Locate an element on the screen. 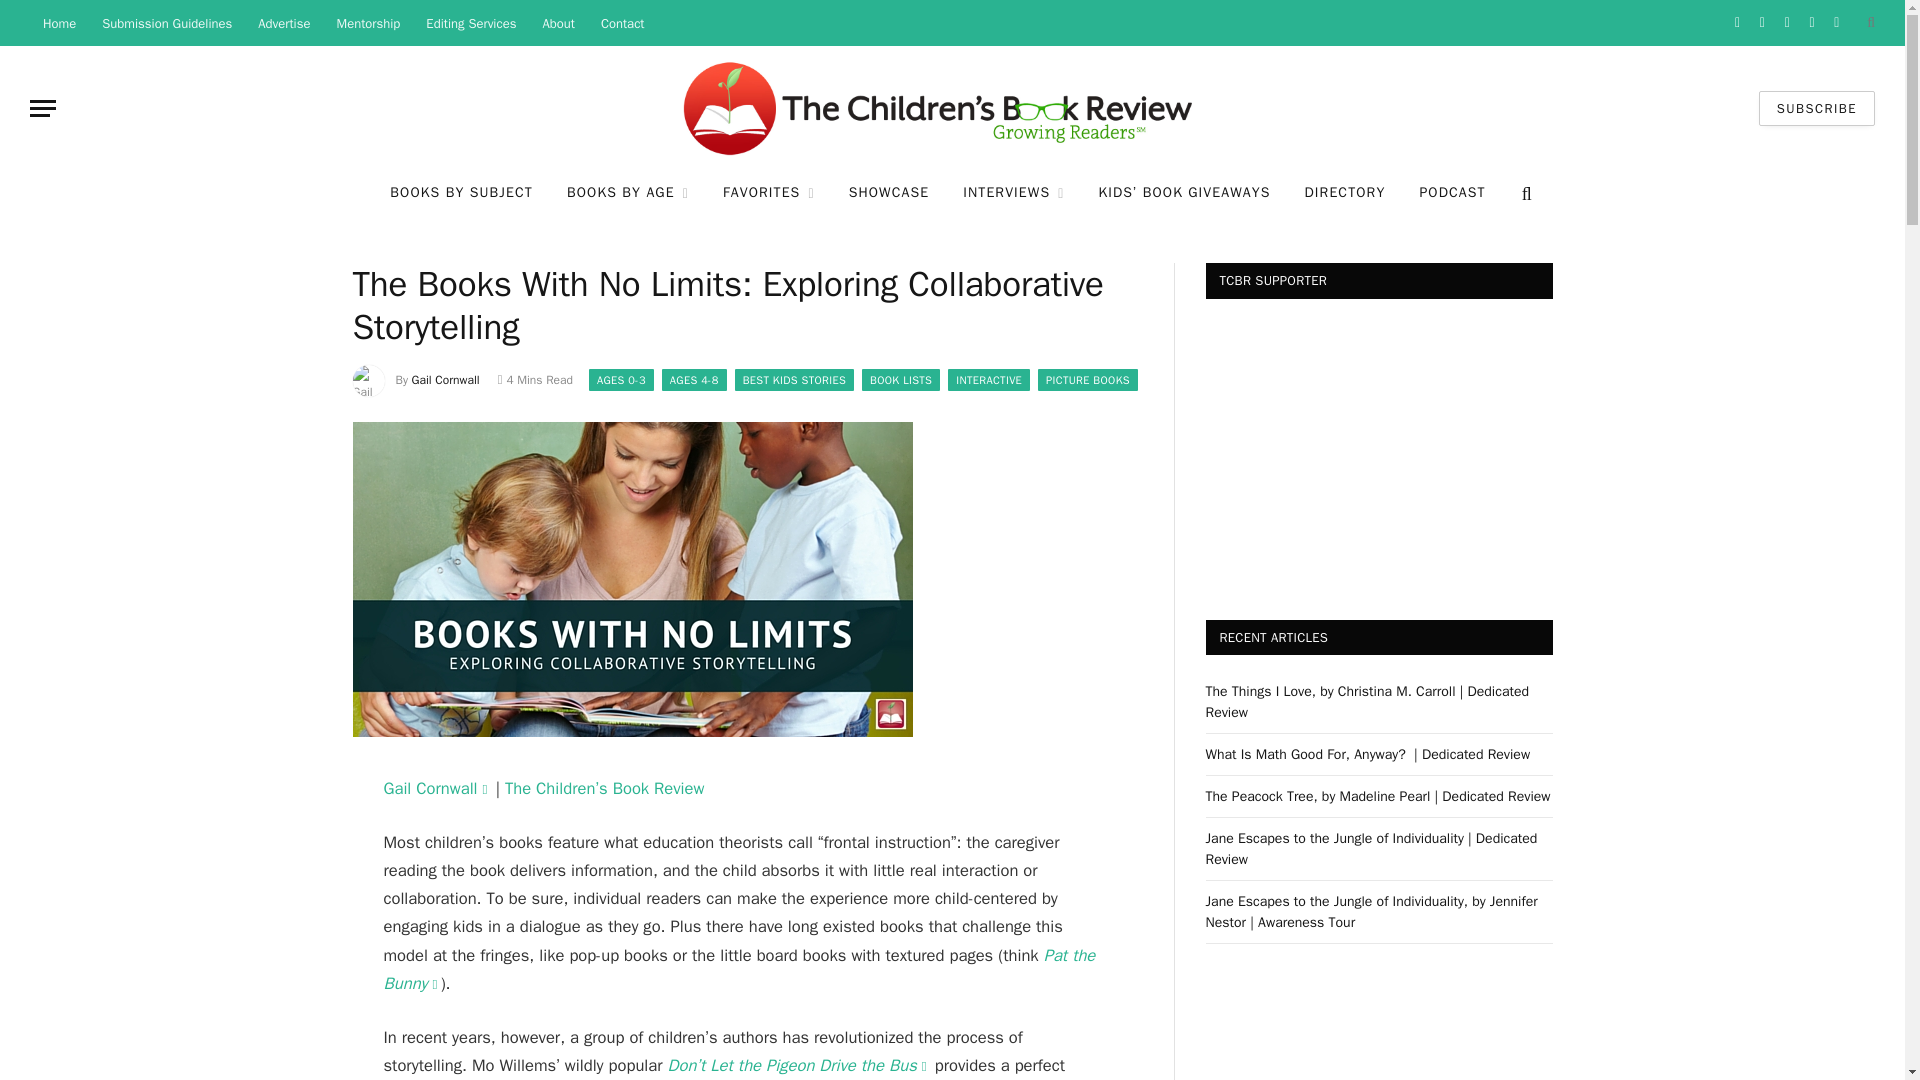 This screenshot has width=1920, height=1080. The Children's Book Review is located at coordinates (952, 108).